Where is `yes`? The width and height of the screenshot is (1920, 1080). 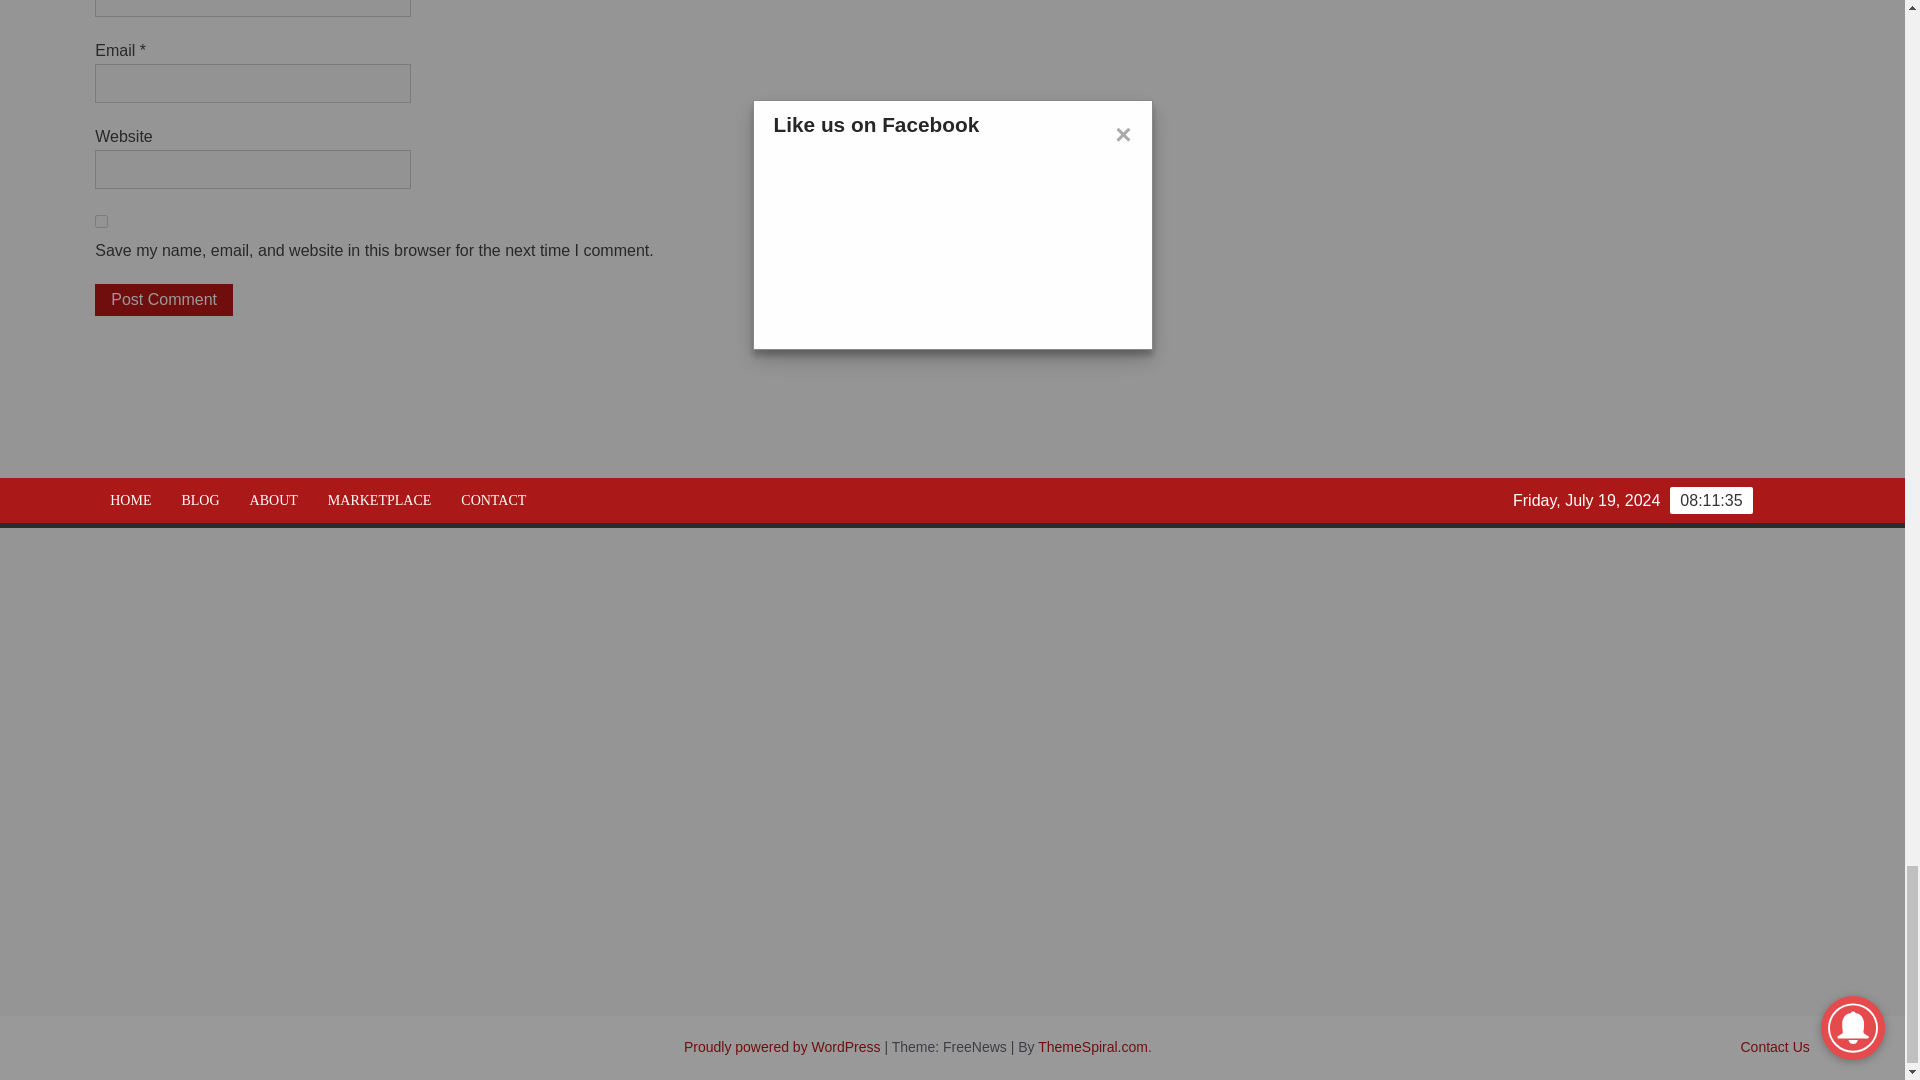 yes is located at coordinates (100, 220).